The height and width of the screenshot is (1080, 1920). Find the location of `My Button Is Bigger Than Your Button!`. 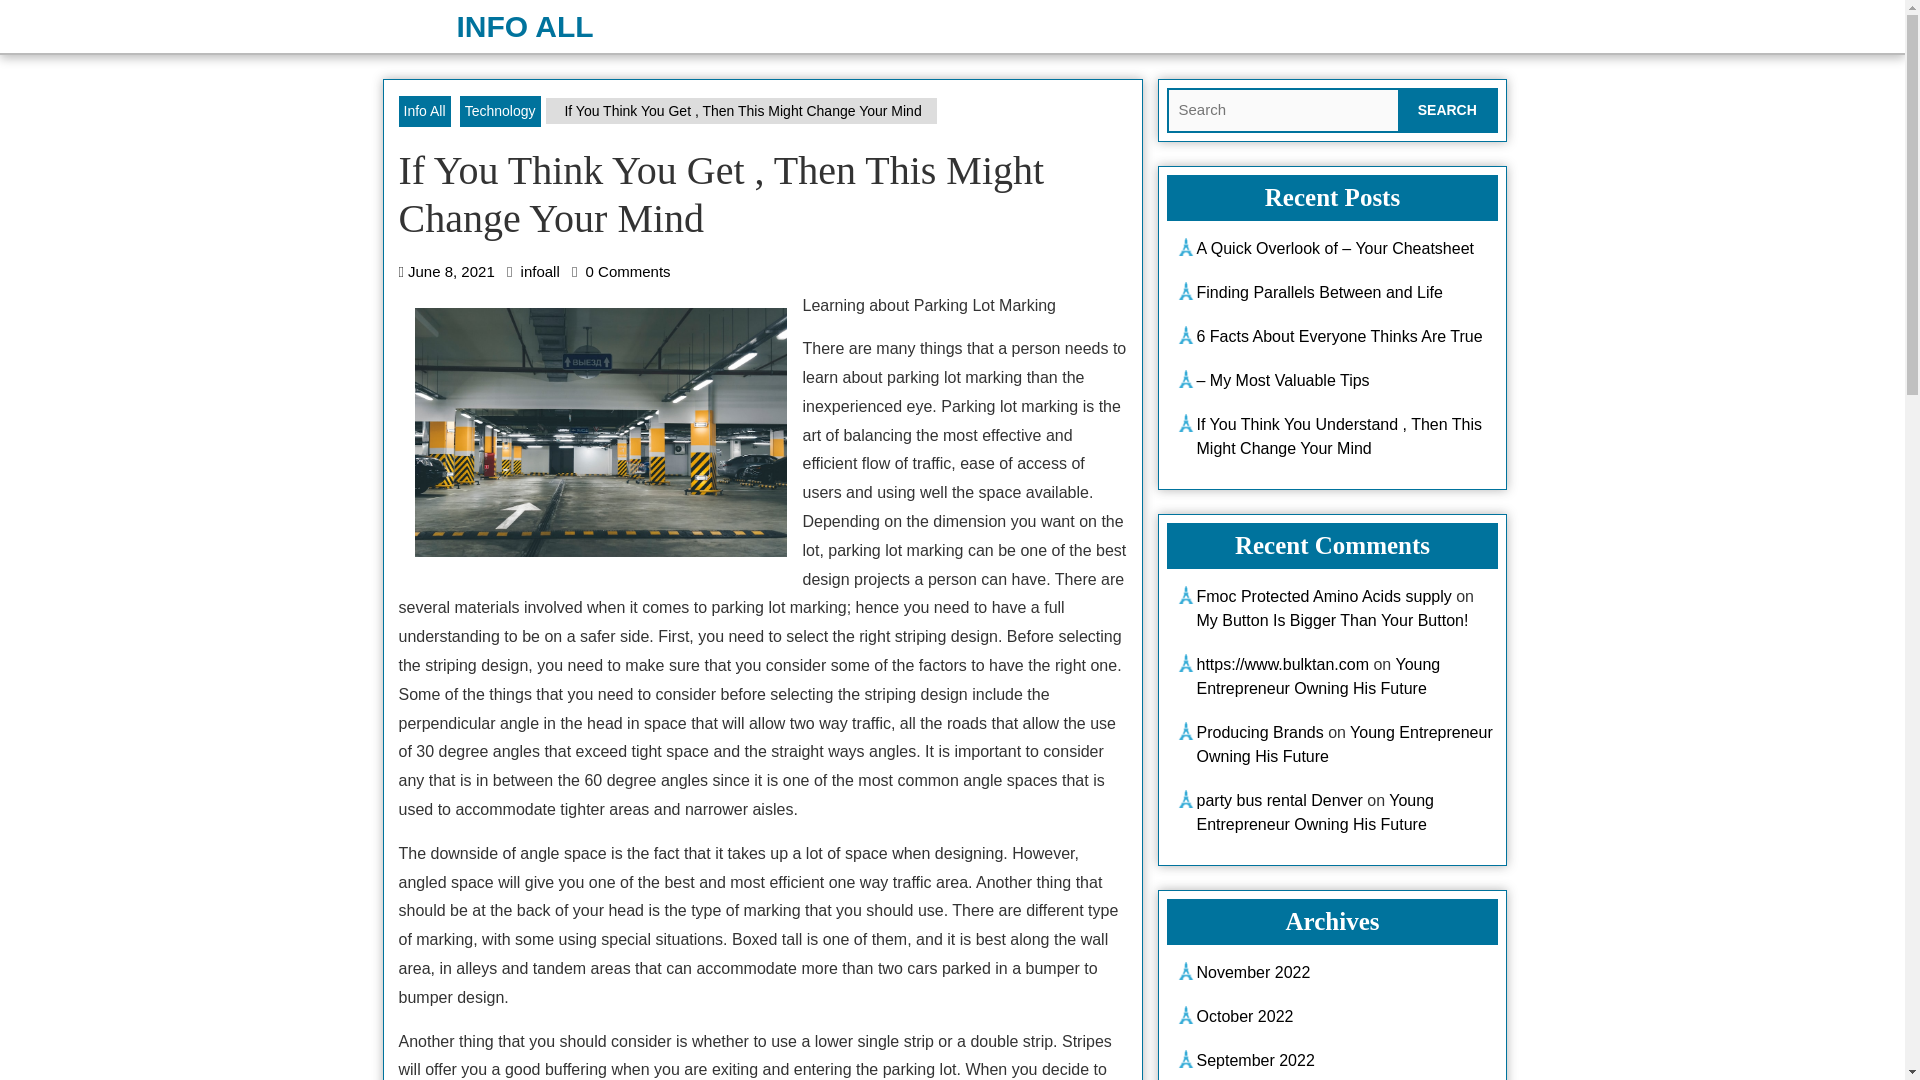

My Button Is Bigger Than Your Button! is located at coordinates (1332, 620).